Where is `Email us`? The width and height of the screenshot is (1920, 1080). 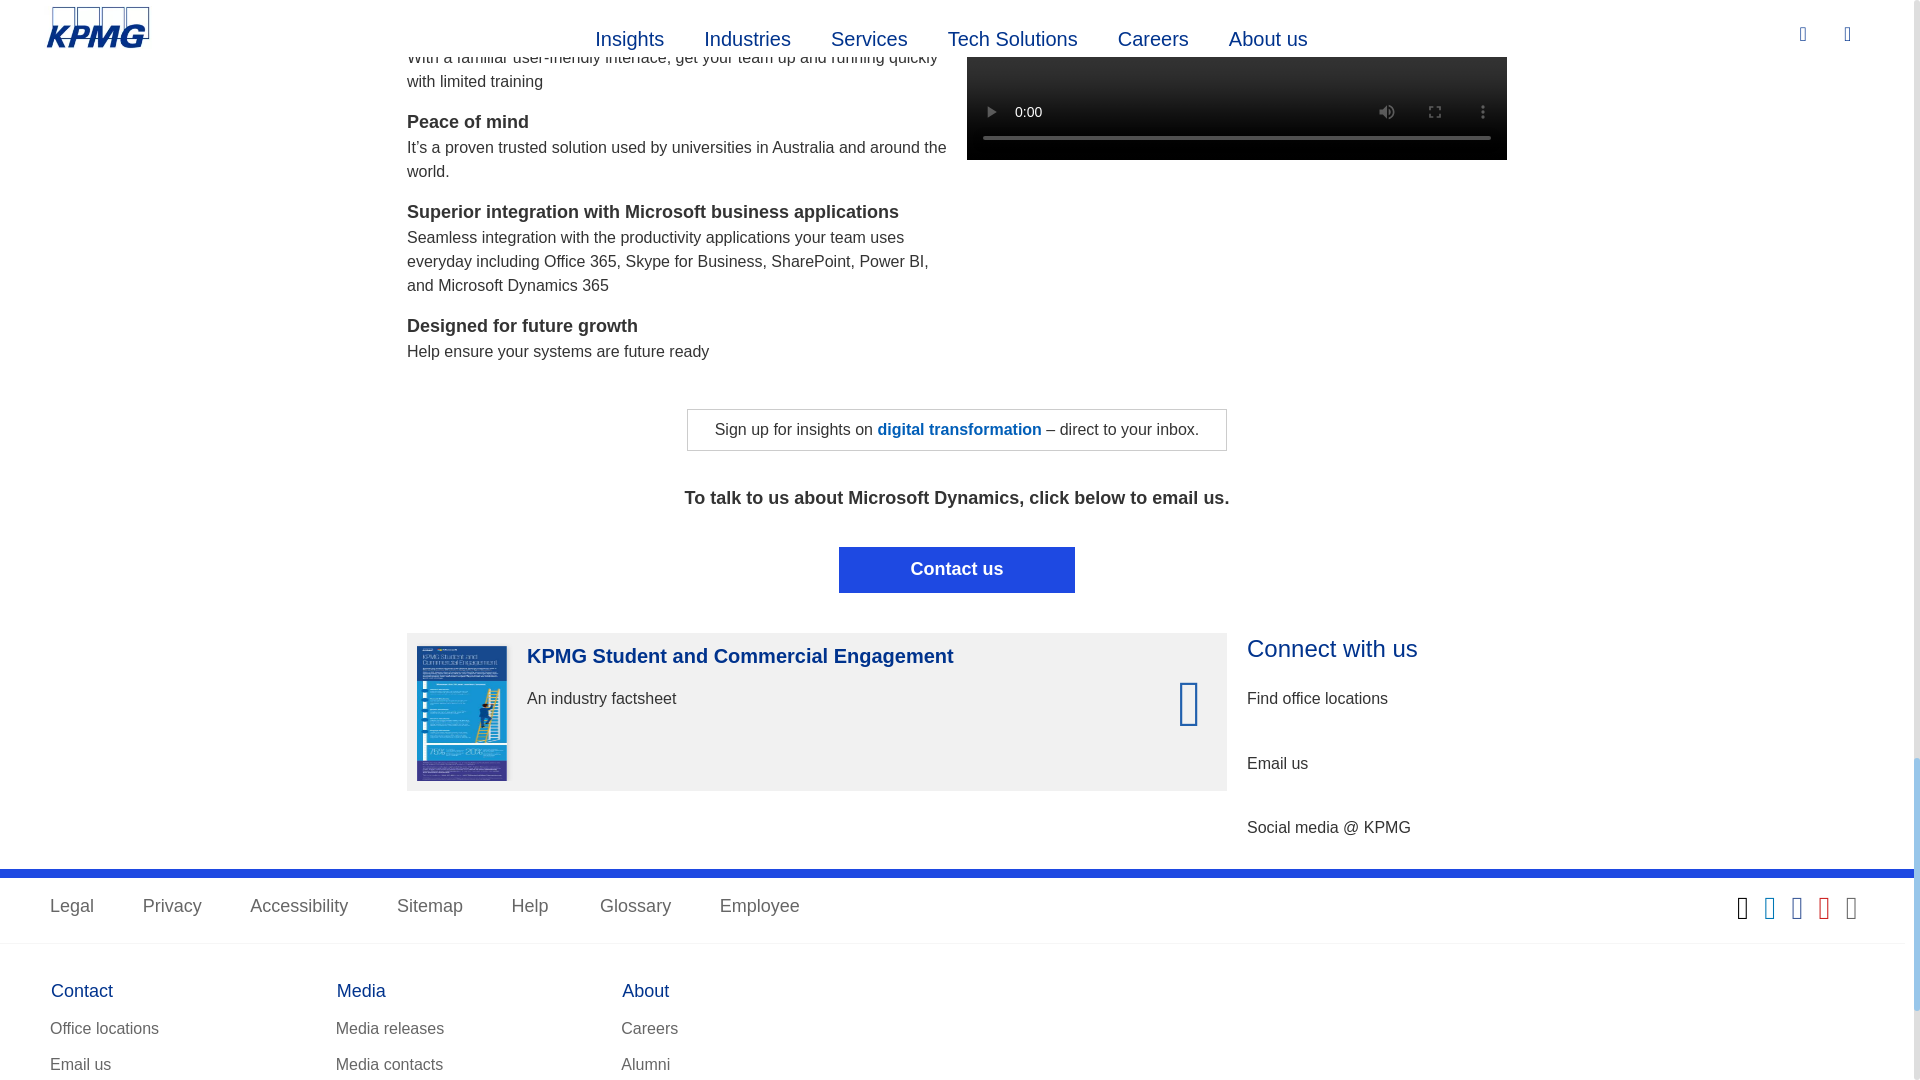 Email us is located at coordinates (1276, 764).